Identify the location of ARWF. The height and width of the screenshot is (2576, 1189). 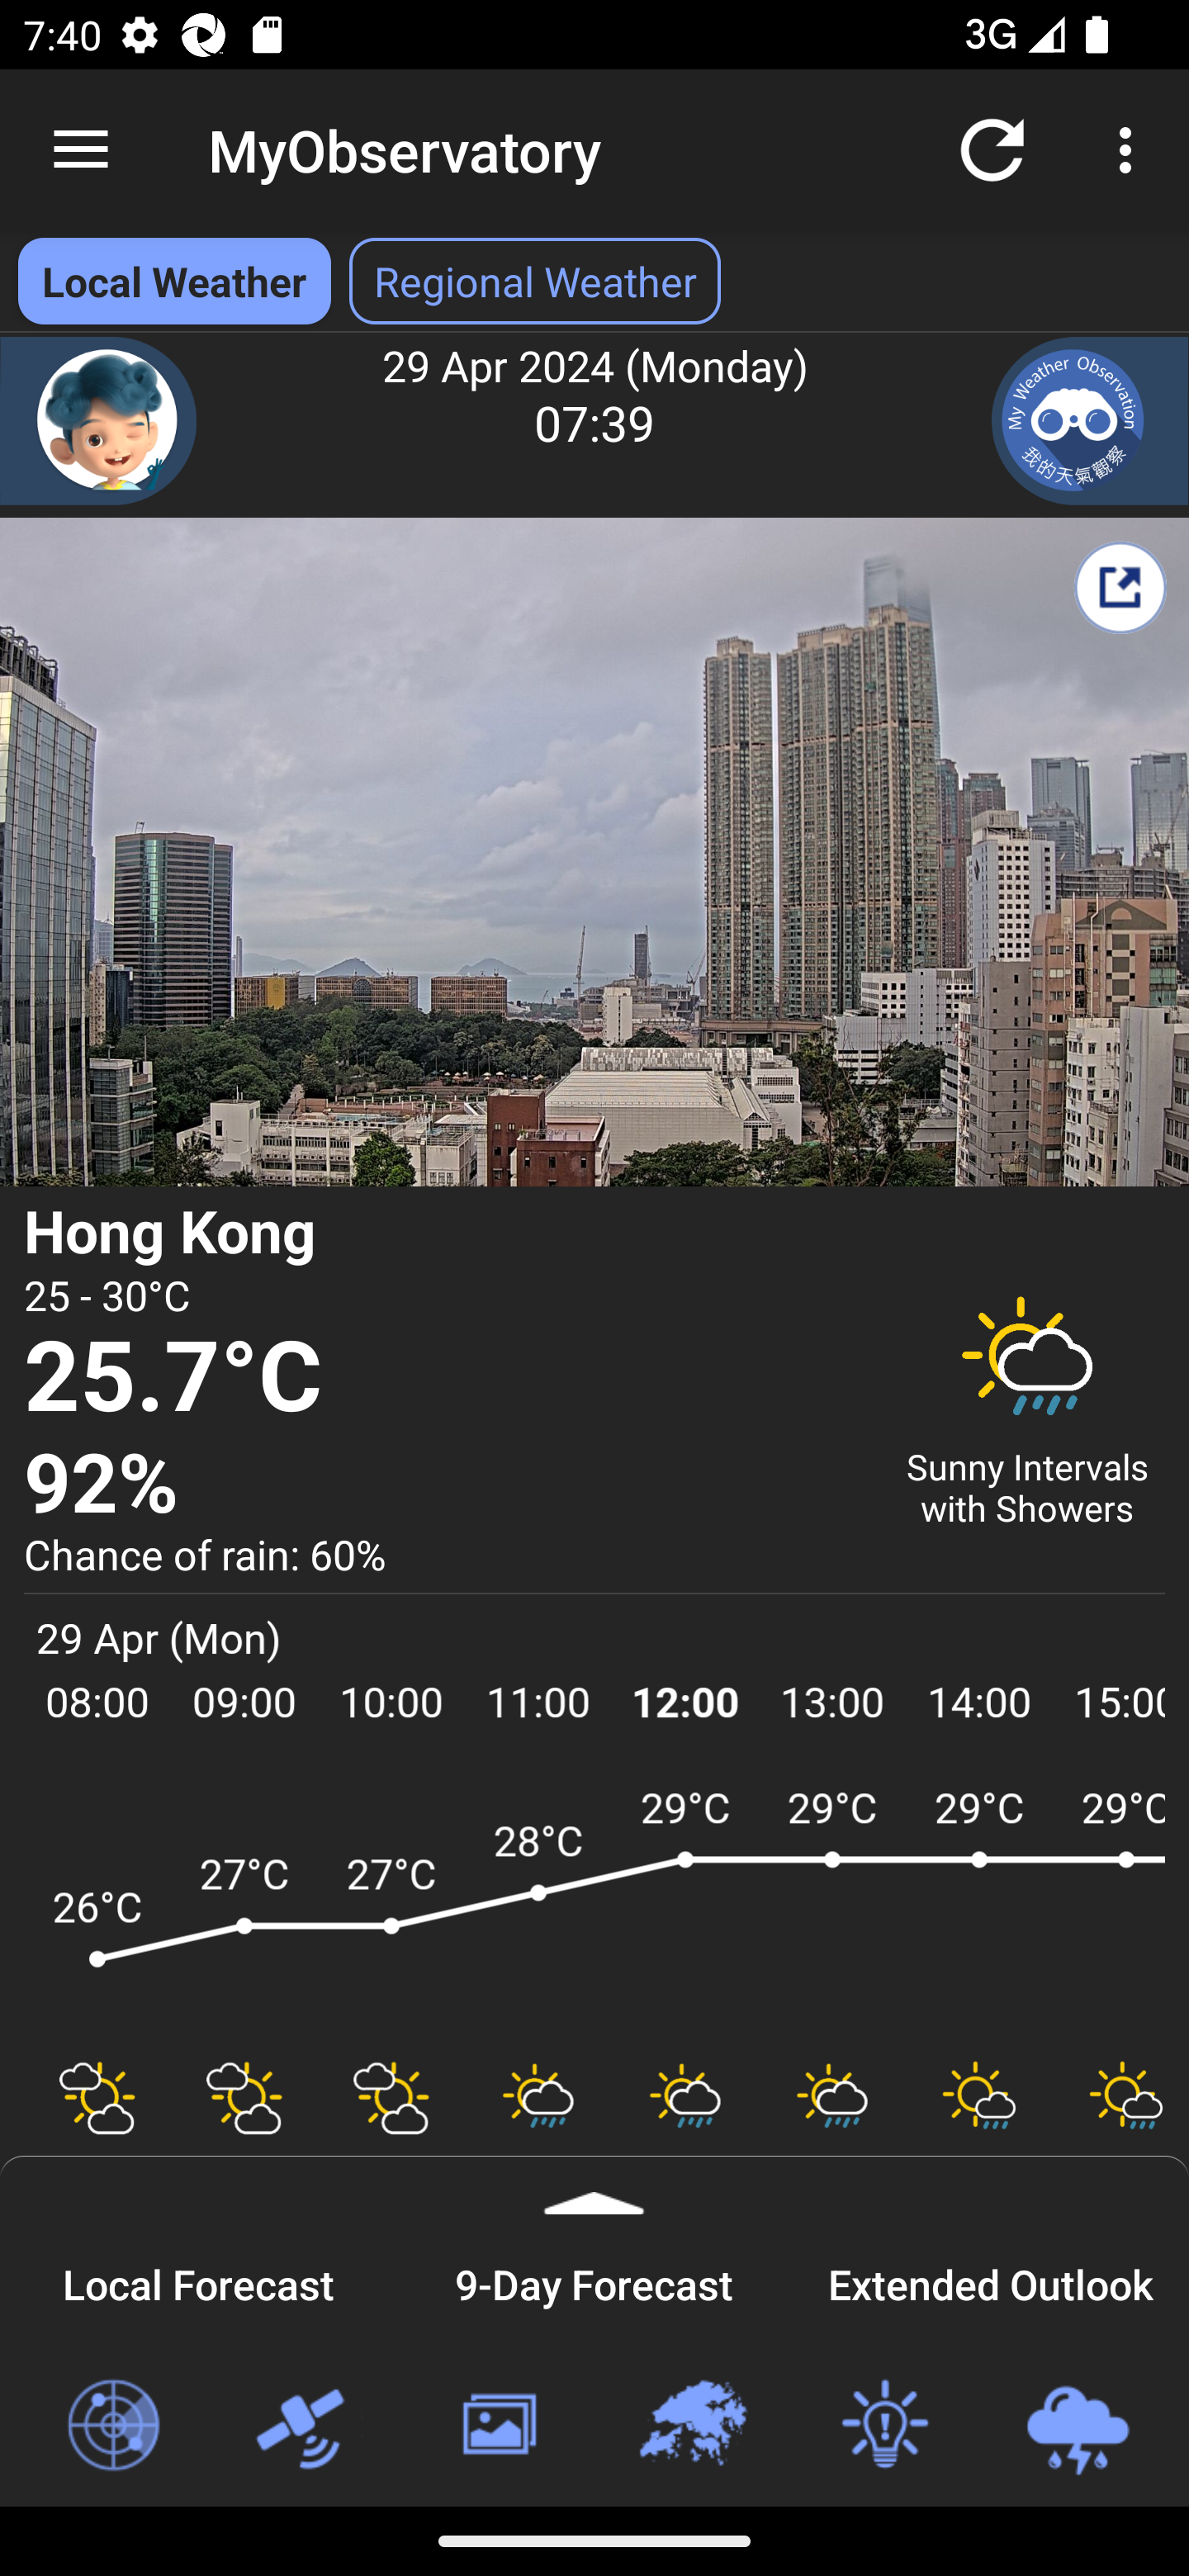
(594, 1907).